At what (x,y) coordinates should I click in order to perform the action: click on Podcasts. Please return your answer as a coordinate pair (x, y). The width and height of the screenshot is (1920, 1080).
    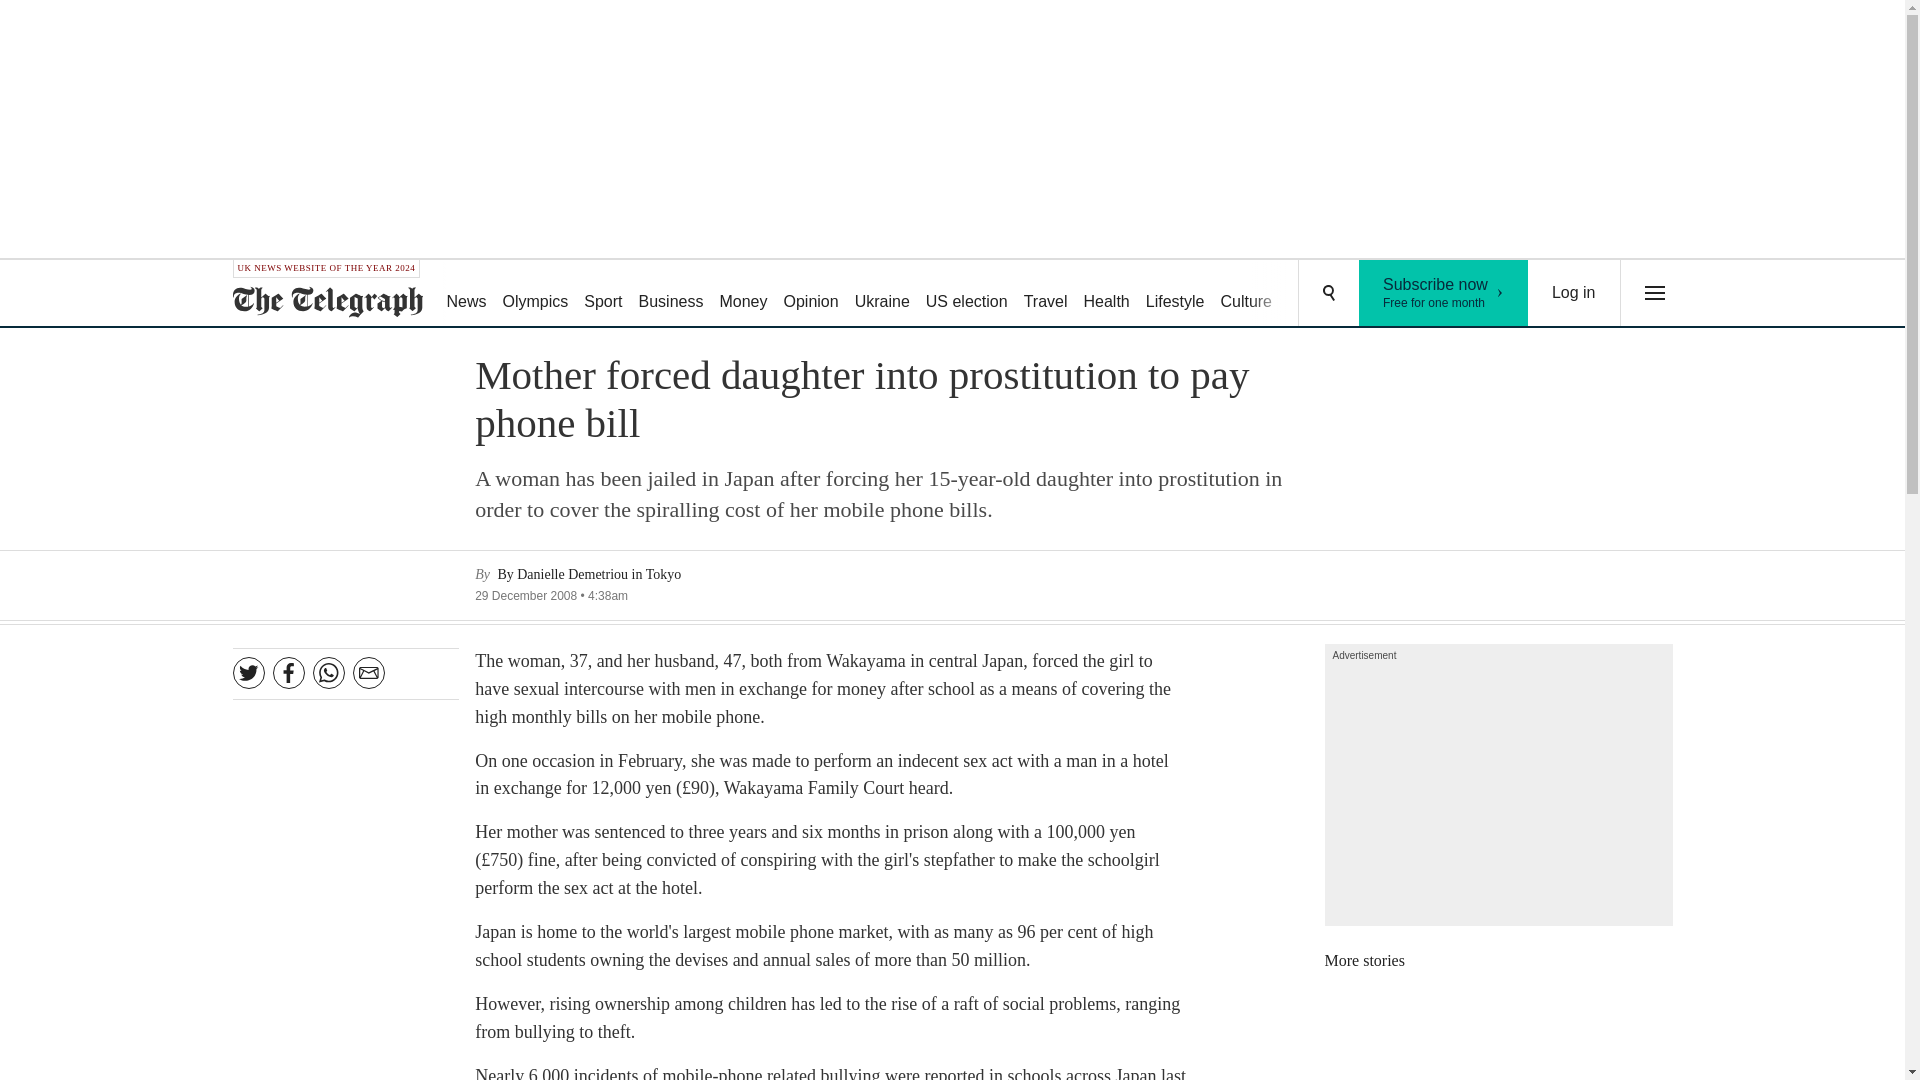
    Looking at the image, I should click on (1392, 294).